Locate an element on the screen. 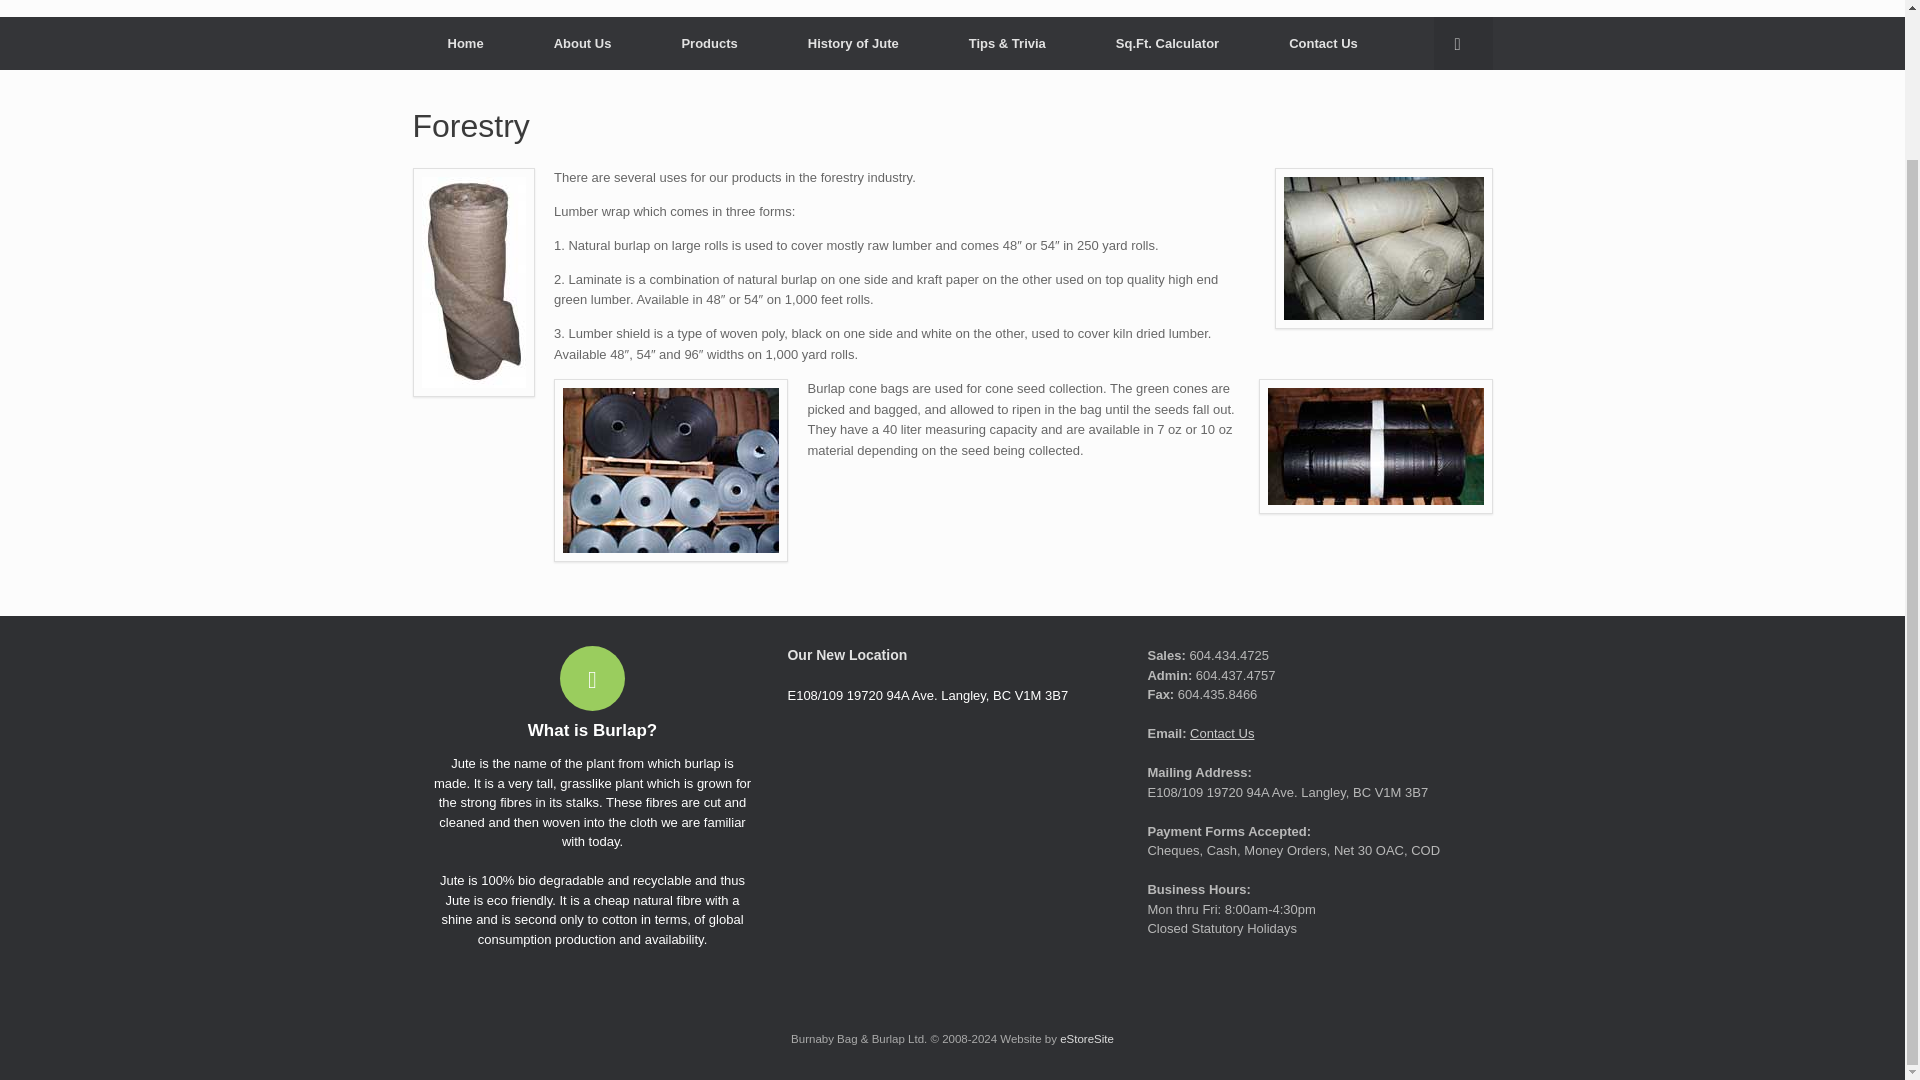 The width and height of the screenshot is (1920, 1080). Home is located at coordinates (465, 44).